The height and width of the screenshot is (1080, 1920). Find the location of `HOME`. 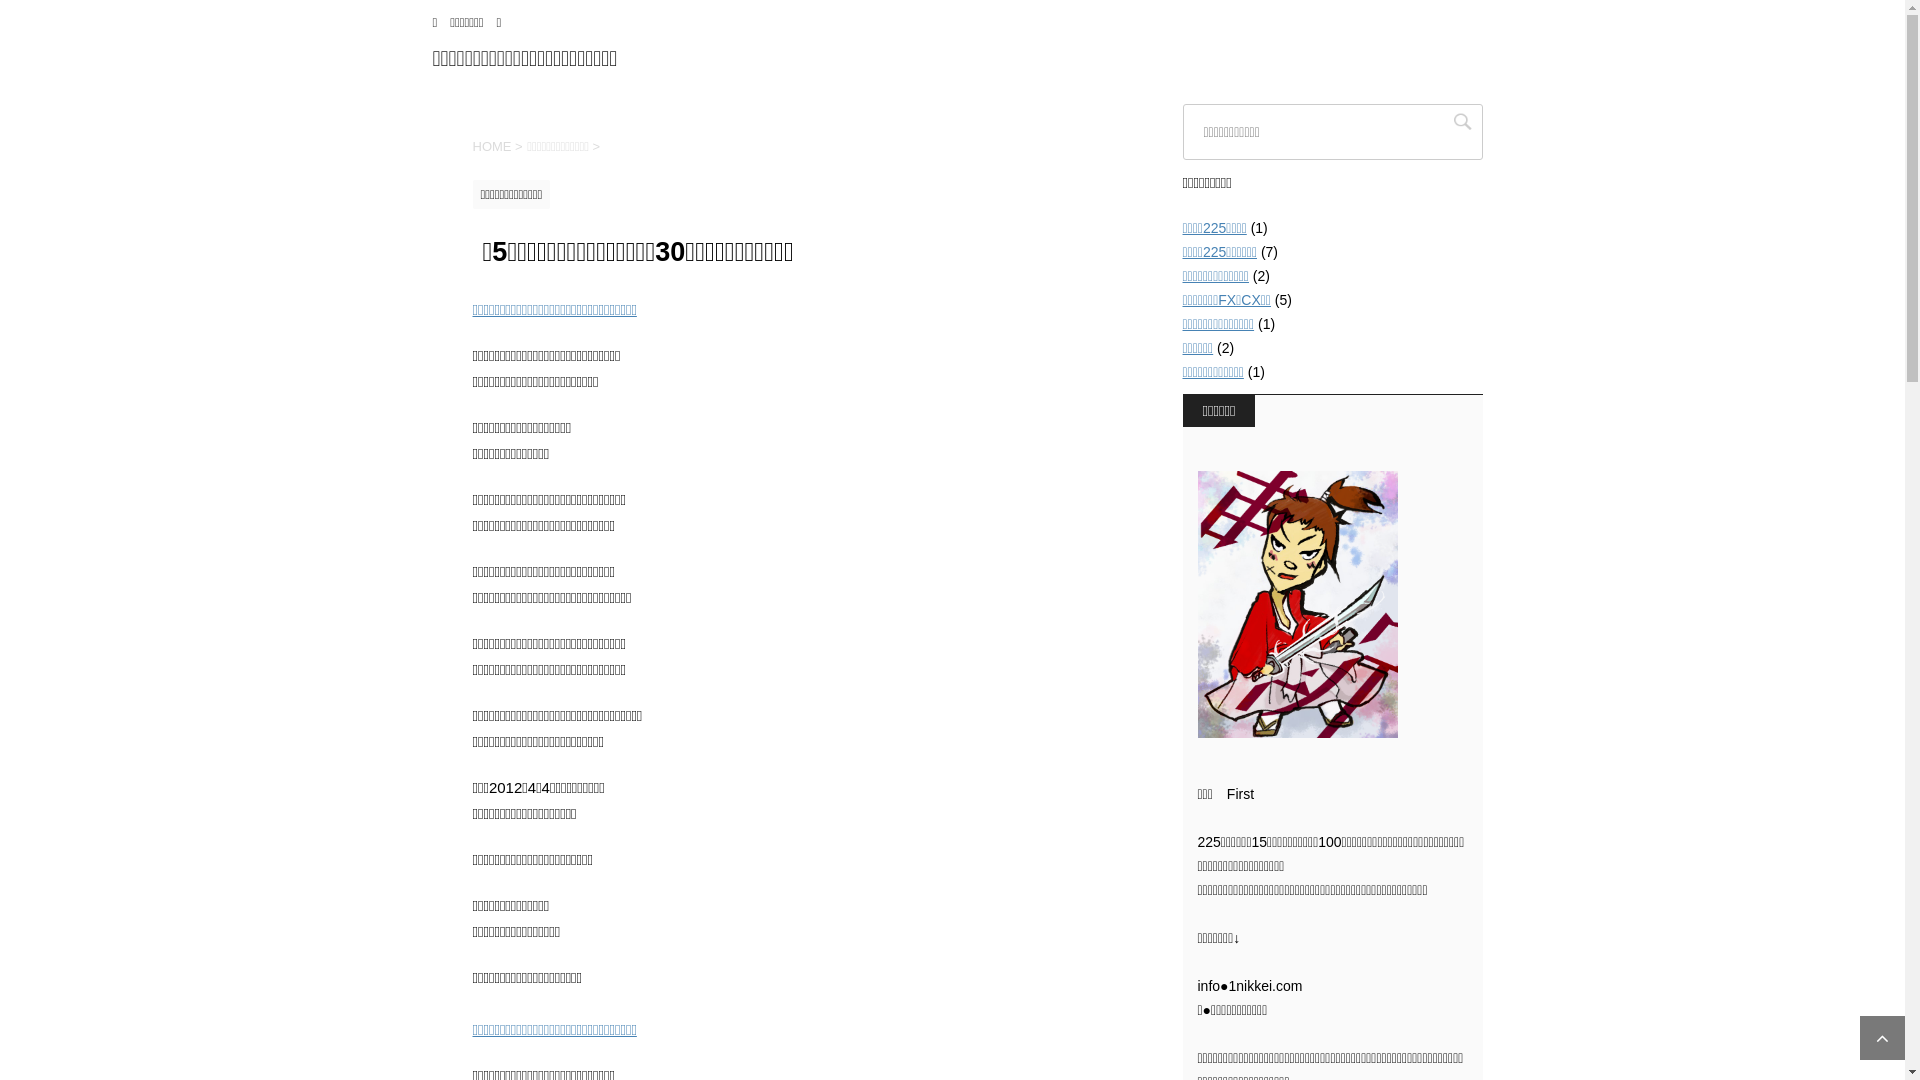

HOME is located at coordinates (492, 146).